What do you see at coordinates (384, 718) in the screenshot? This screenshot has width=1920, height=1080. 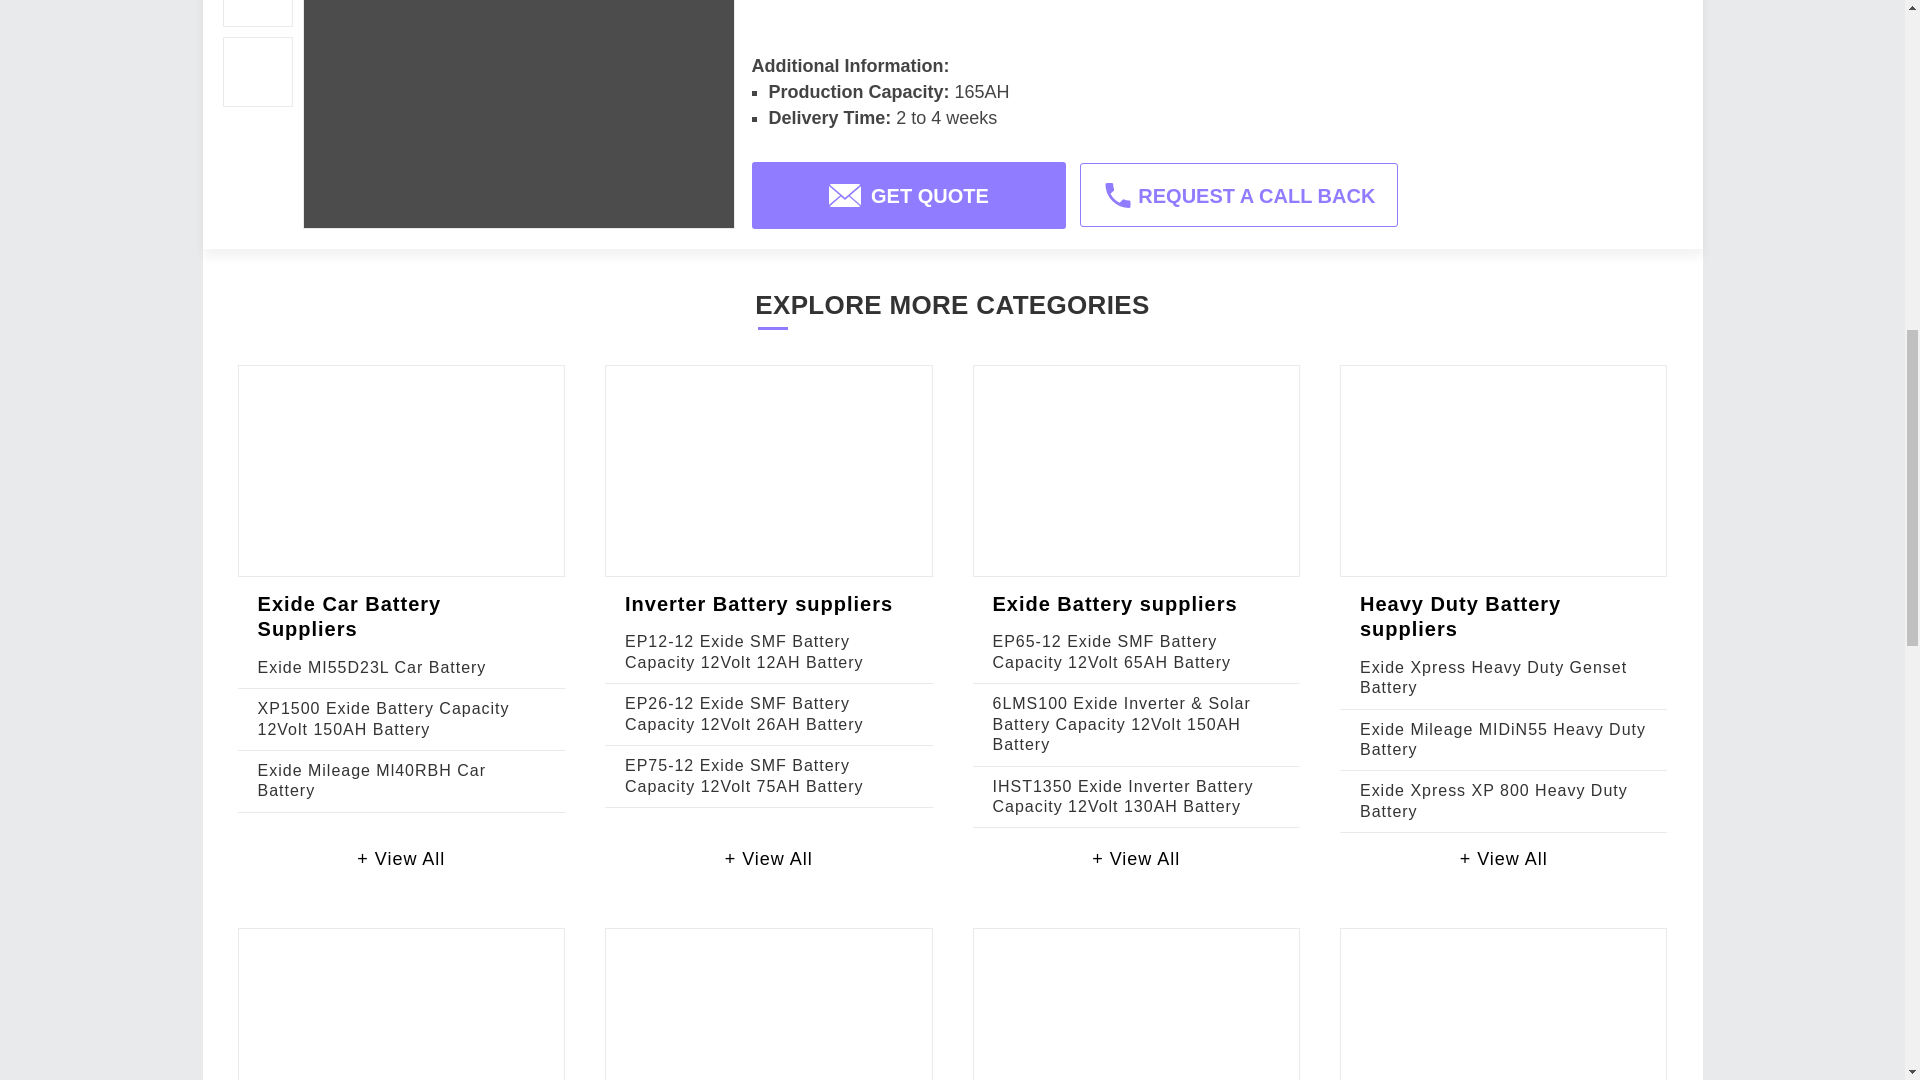 I see `XP1500 Exide Battery Capacity 12Volt 150AH Battery` at bounding box center [384, 718].